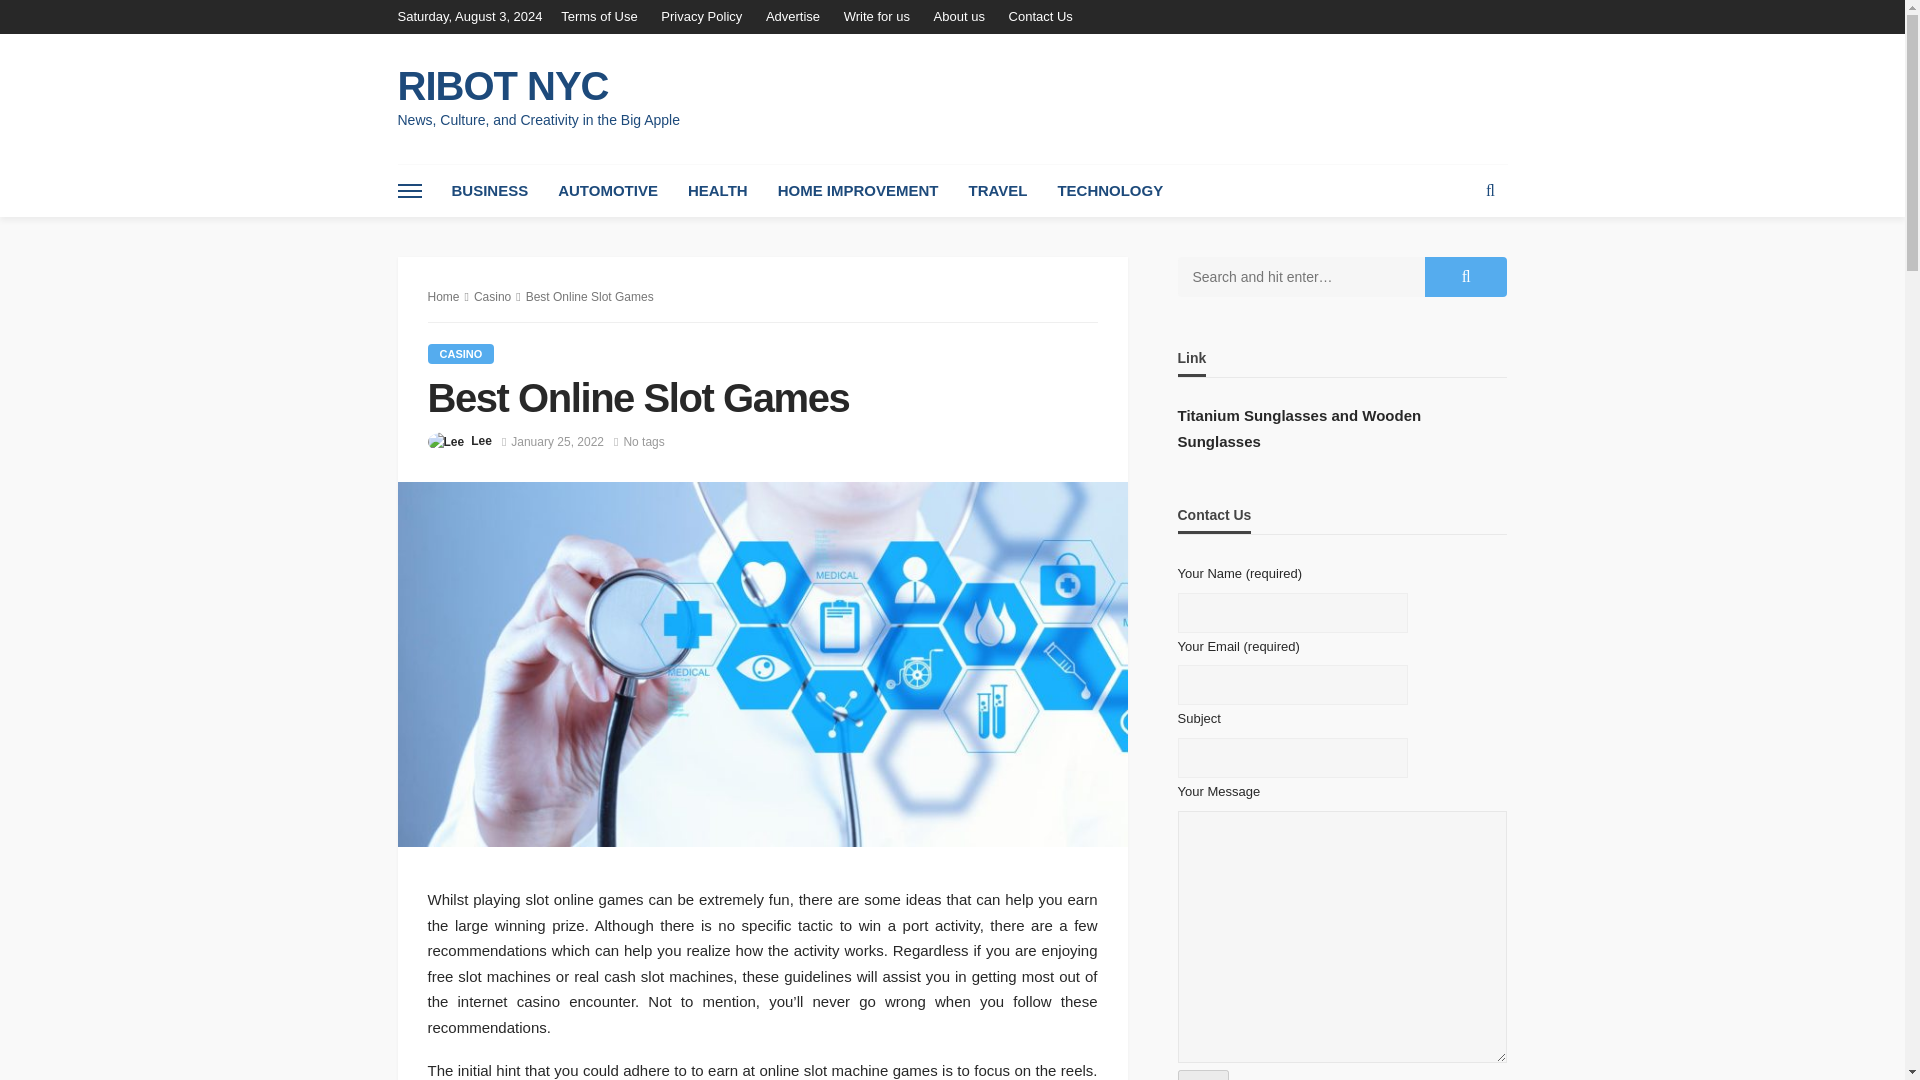 The height and width of the screenshot is (1080, 1920). What do you see at coordinates (701, 16) in the screenshot?
I see `Privacy Policy` at bounding box center [701, 16].